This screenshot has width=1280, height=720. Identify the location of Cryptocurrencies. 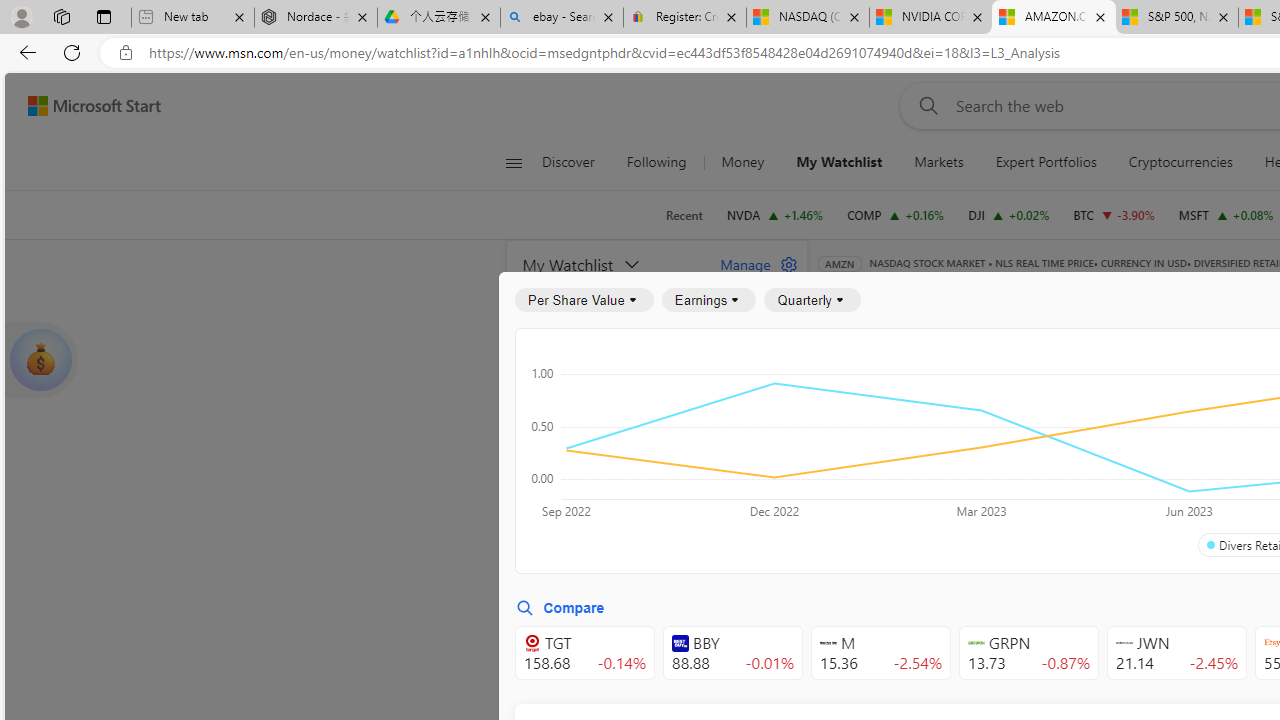
(1180, 162).